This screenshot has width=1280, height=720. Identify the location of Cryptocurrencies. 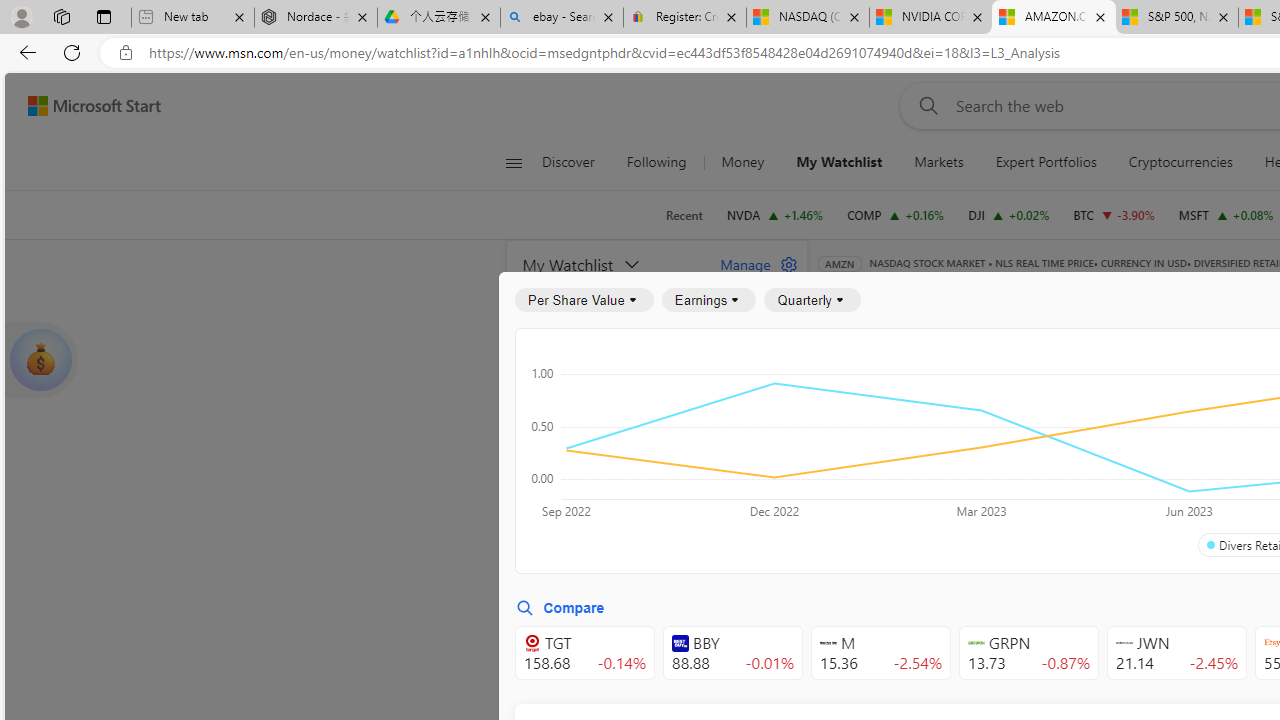
(1180, 162).